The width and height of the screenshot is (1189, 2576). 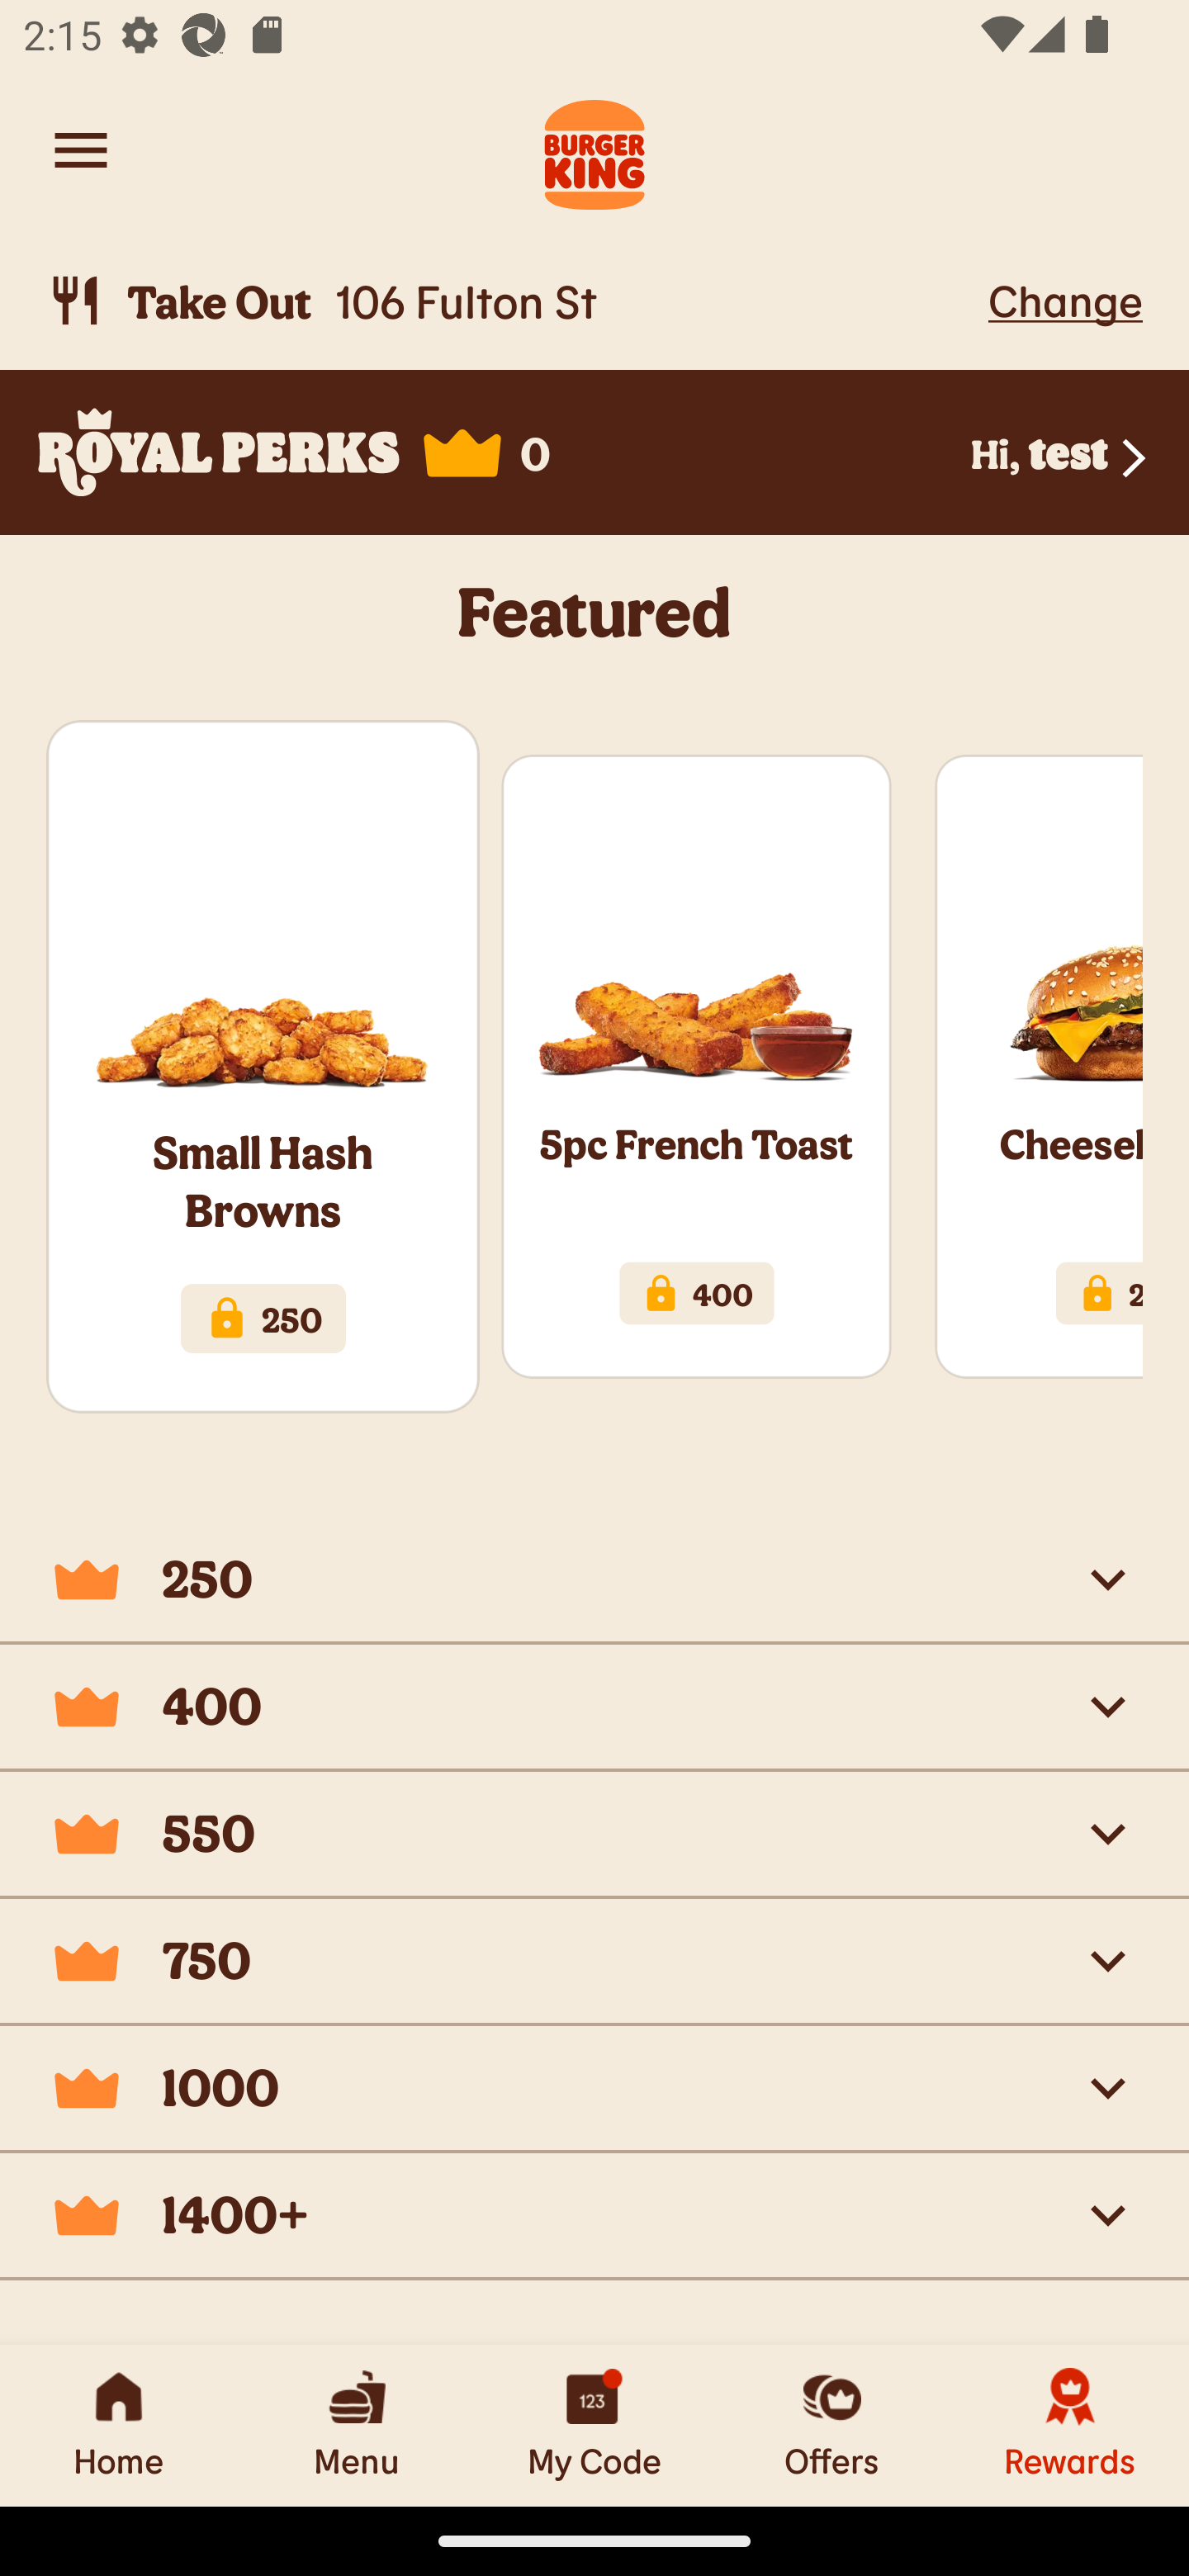 What do you see at coordinates (832, 2425) in the screenshot?
I see `Offers` at bounding box center [832, 2425].